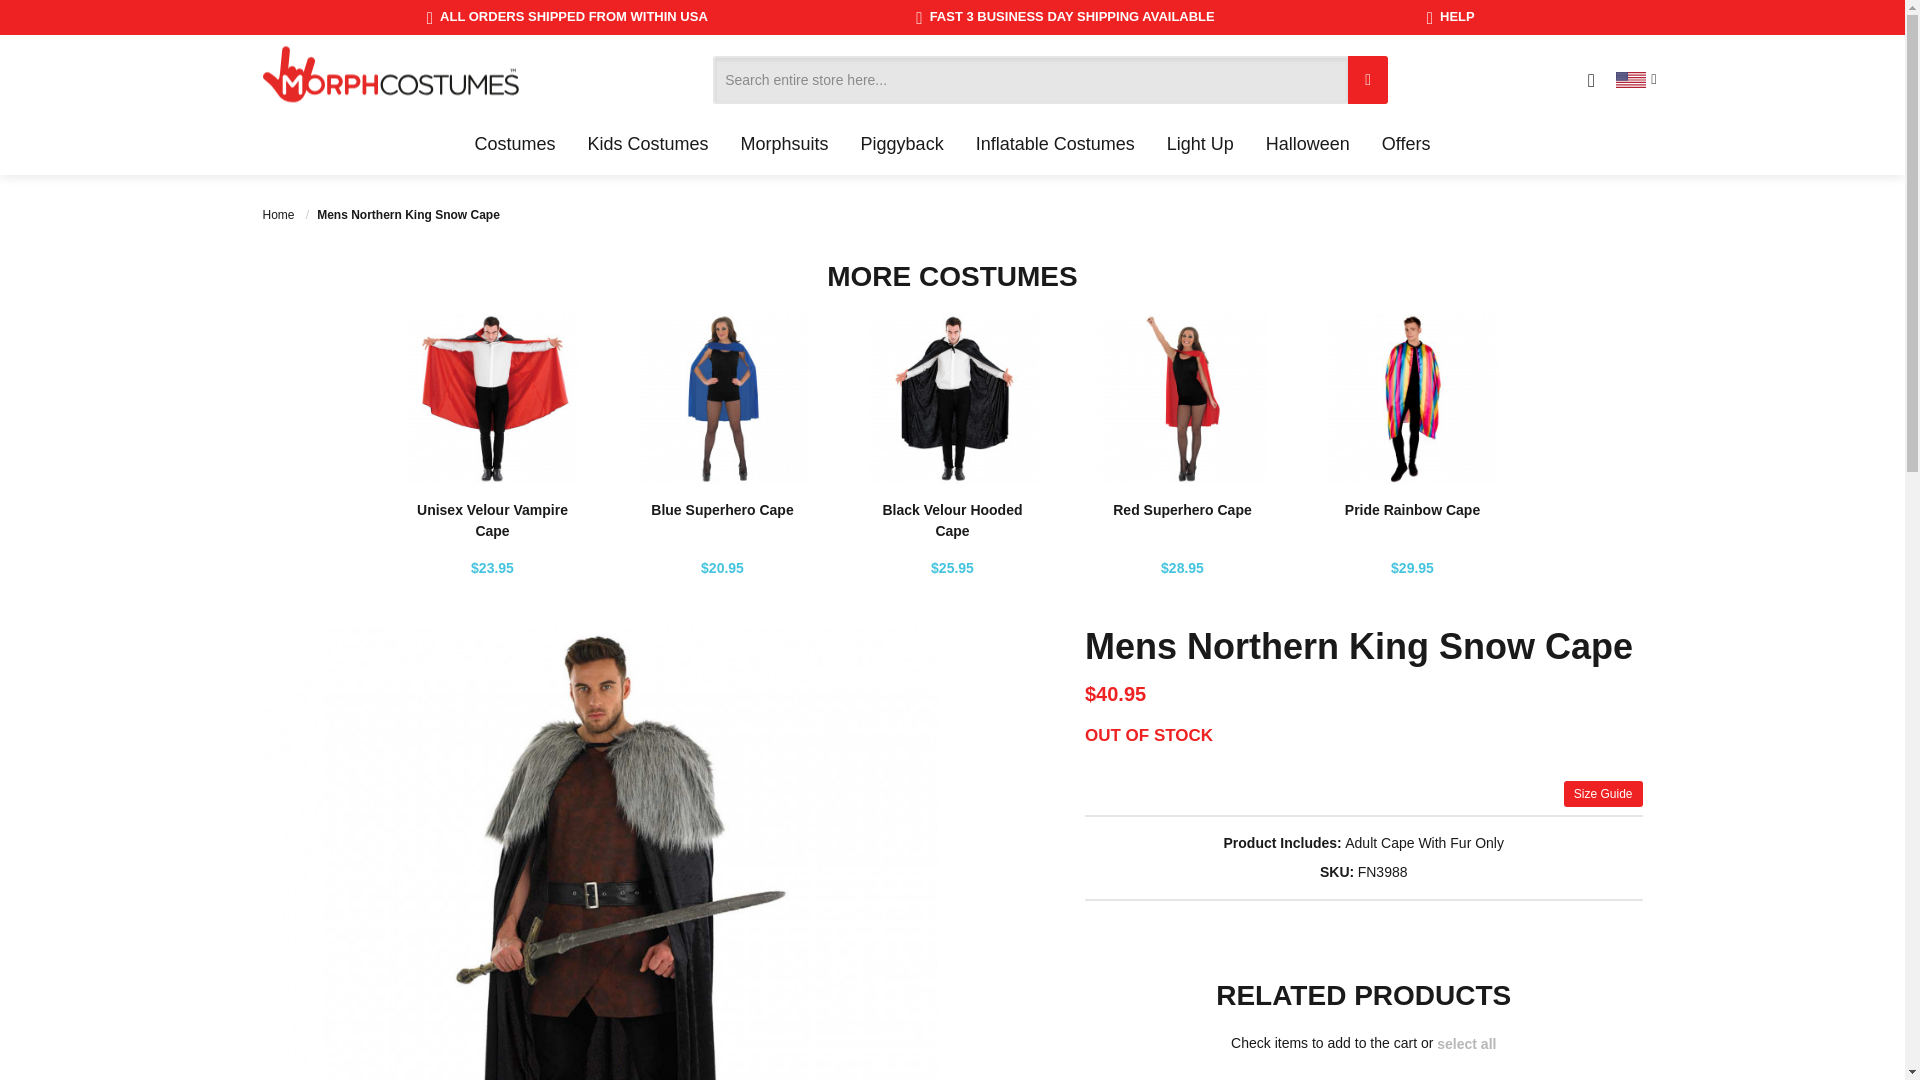 Image resolution: width=1920 pixels, height=1080 pixels. I want to click on Size Guide Funshack Womens Size Guide, so click(1604, 793).